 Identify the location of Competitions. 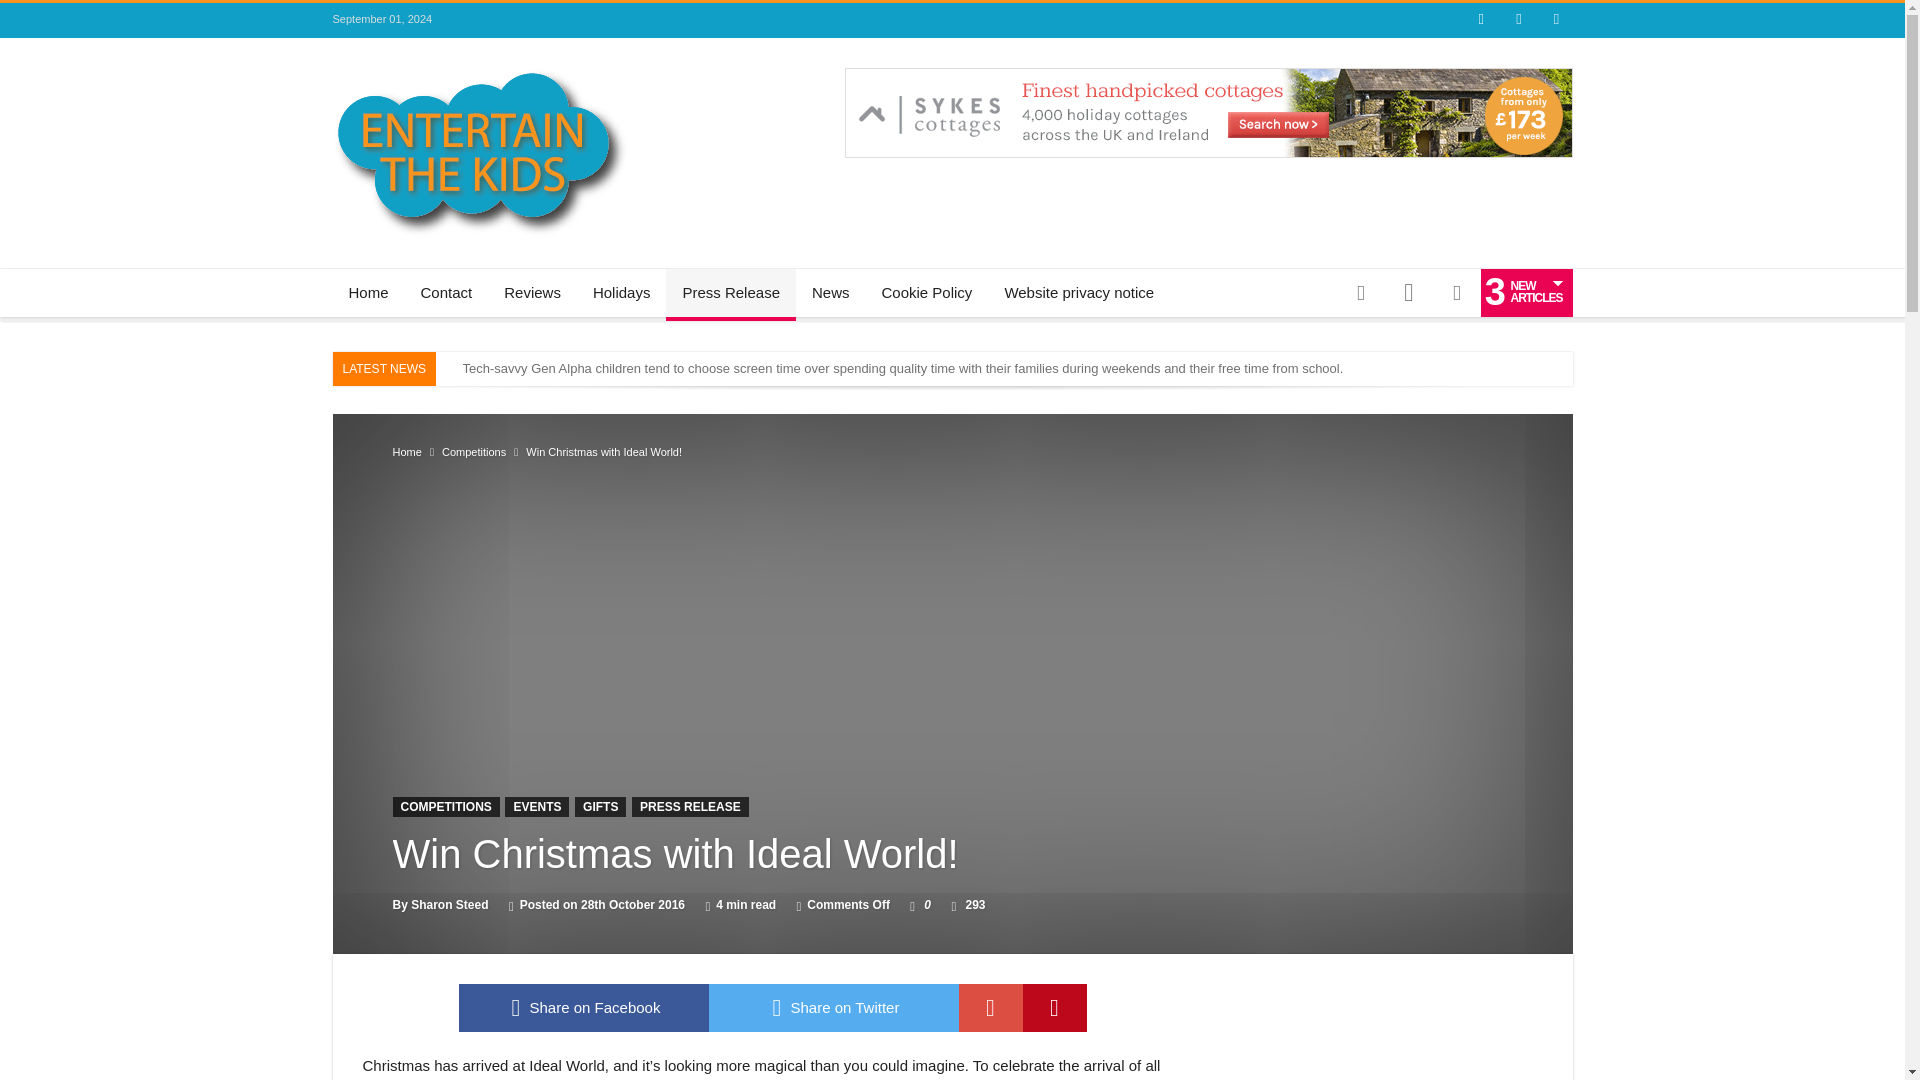
(474, 452).